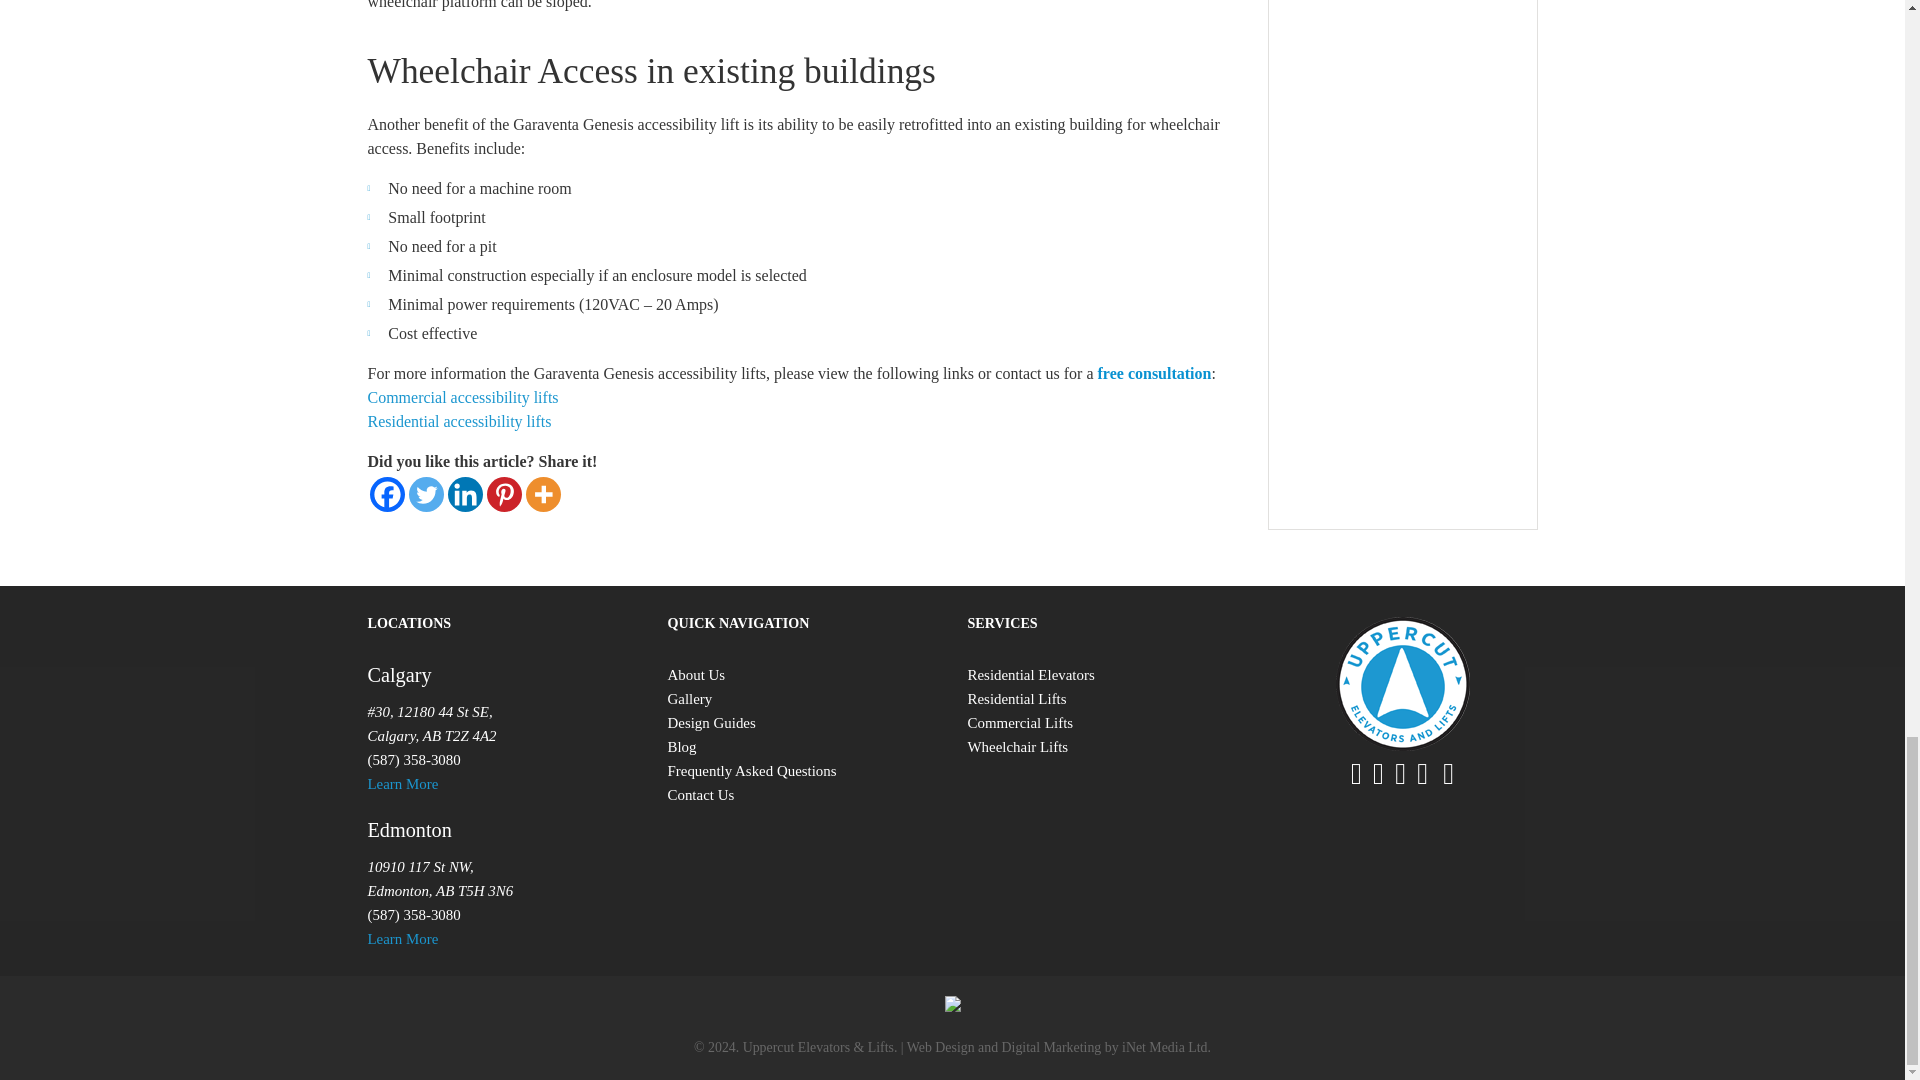 This screenshot has height=1080, width=1920. Describe the element at coordinates (465, 494) in the screenshot. I see `Linkedin` at that location.